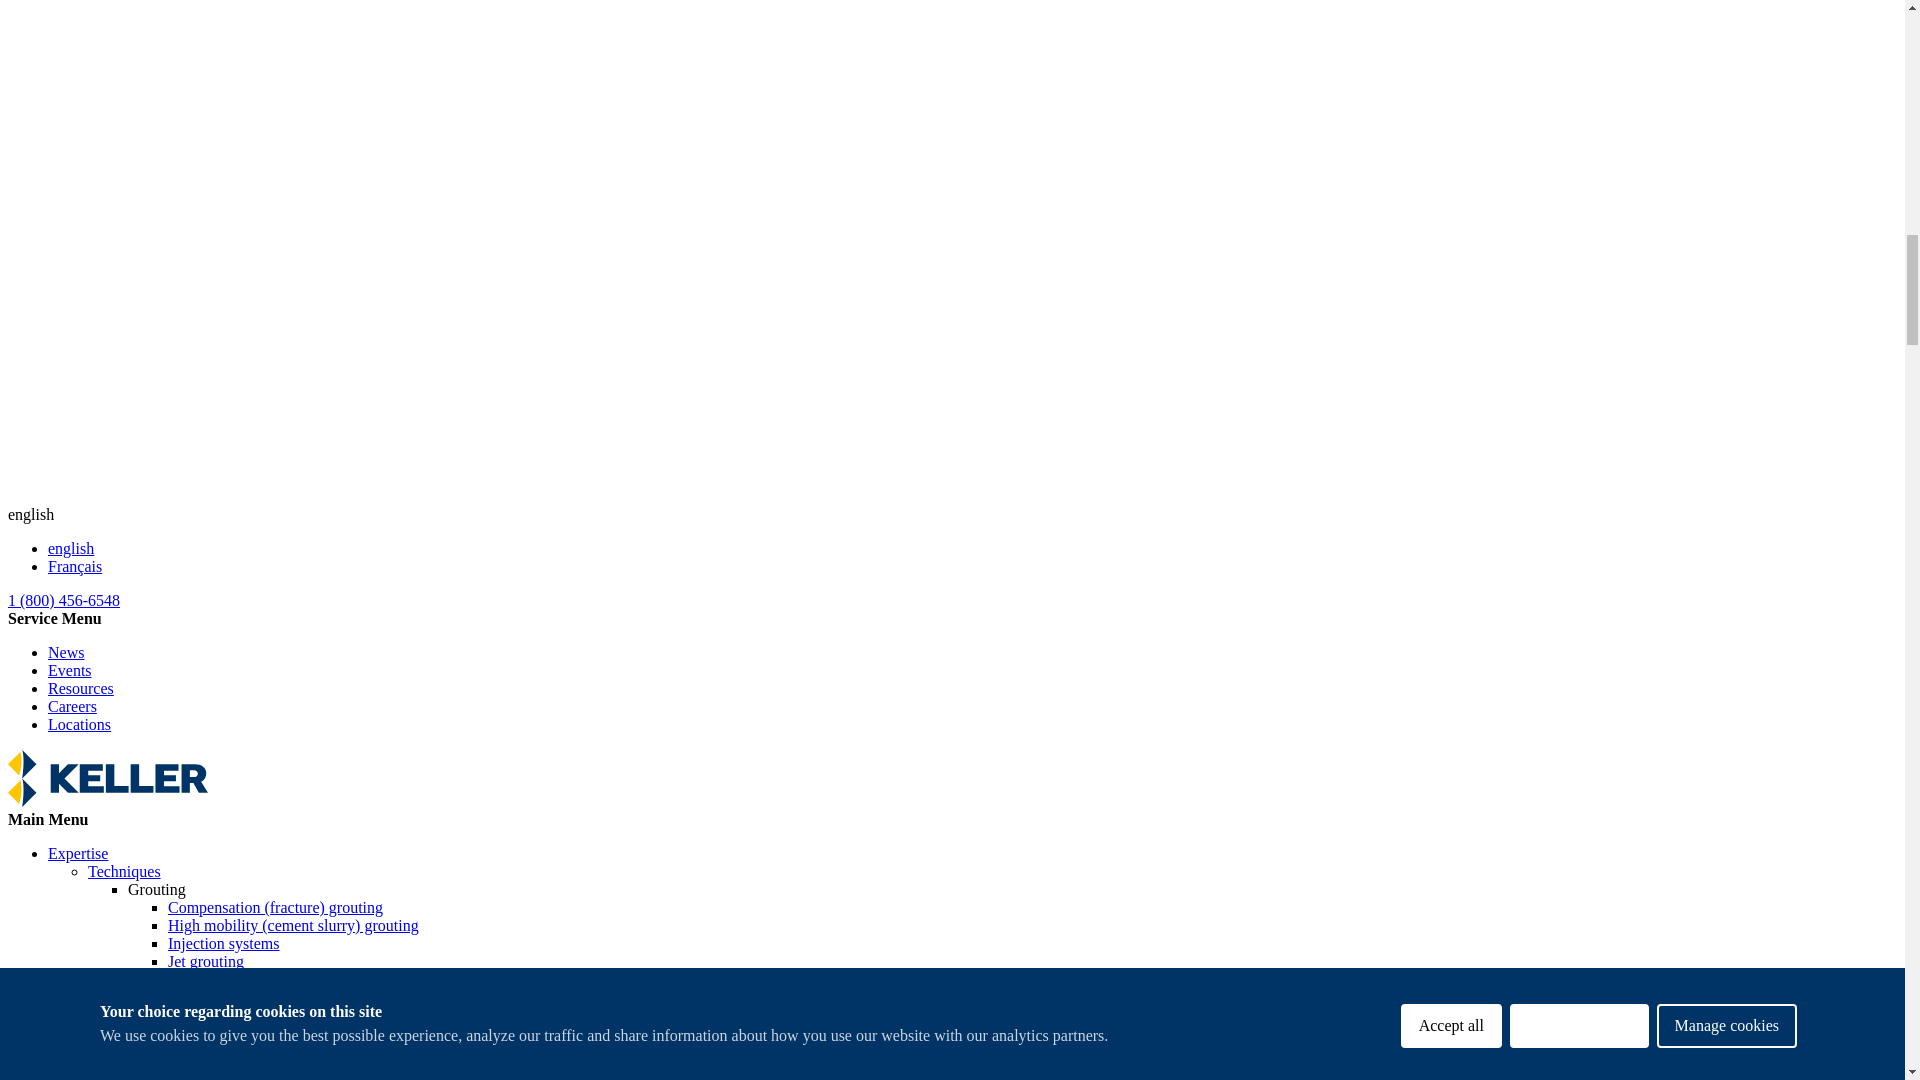 The image size is (1920, 1080). What do you see at coordinates (157, 889) in the screenshot?
I see `Grouting` at bounding box center [157, 889].